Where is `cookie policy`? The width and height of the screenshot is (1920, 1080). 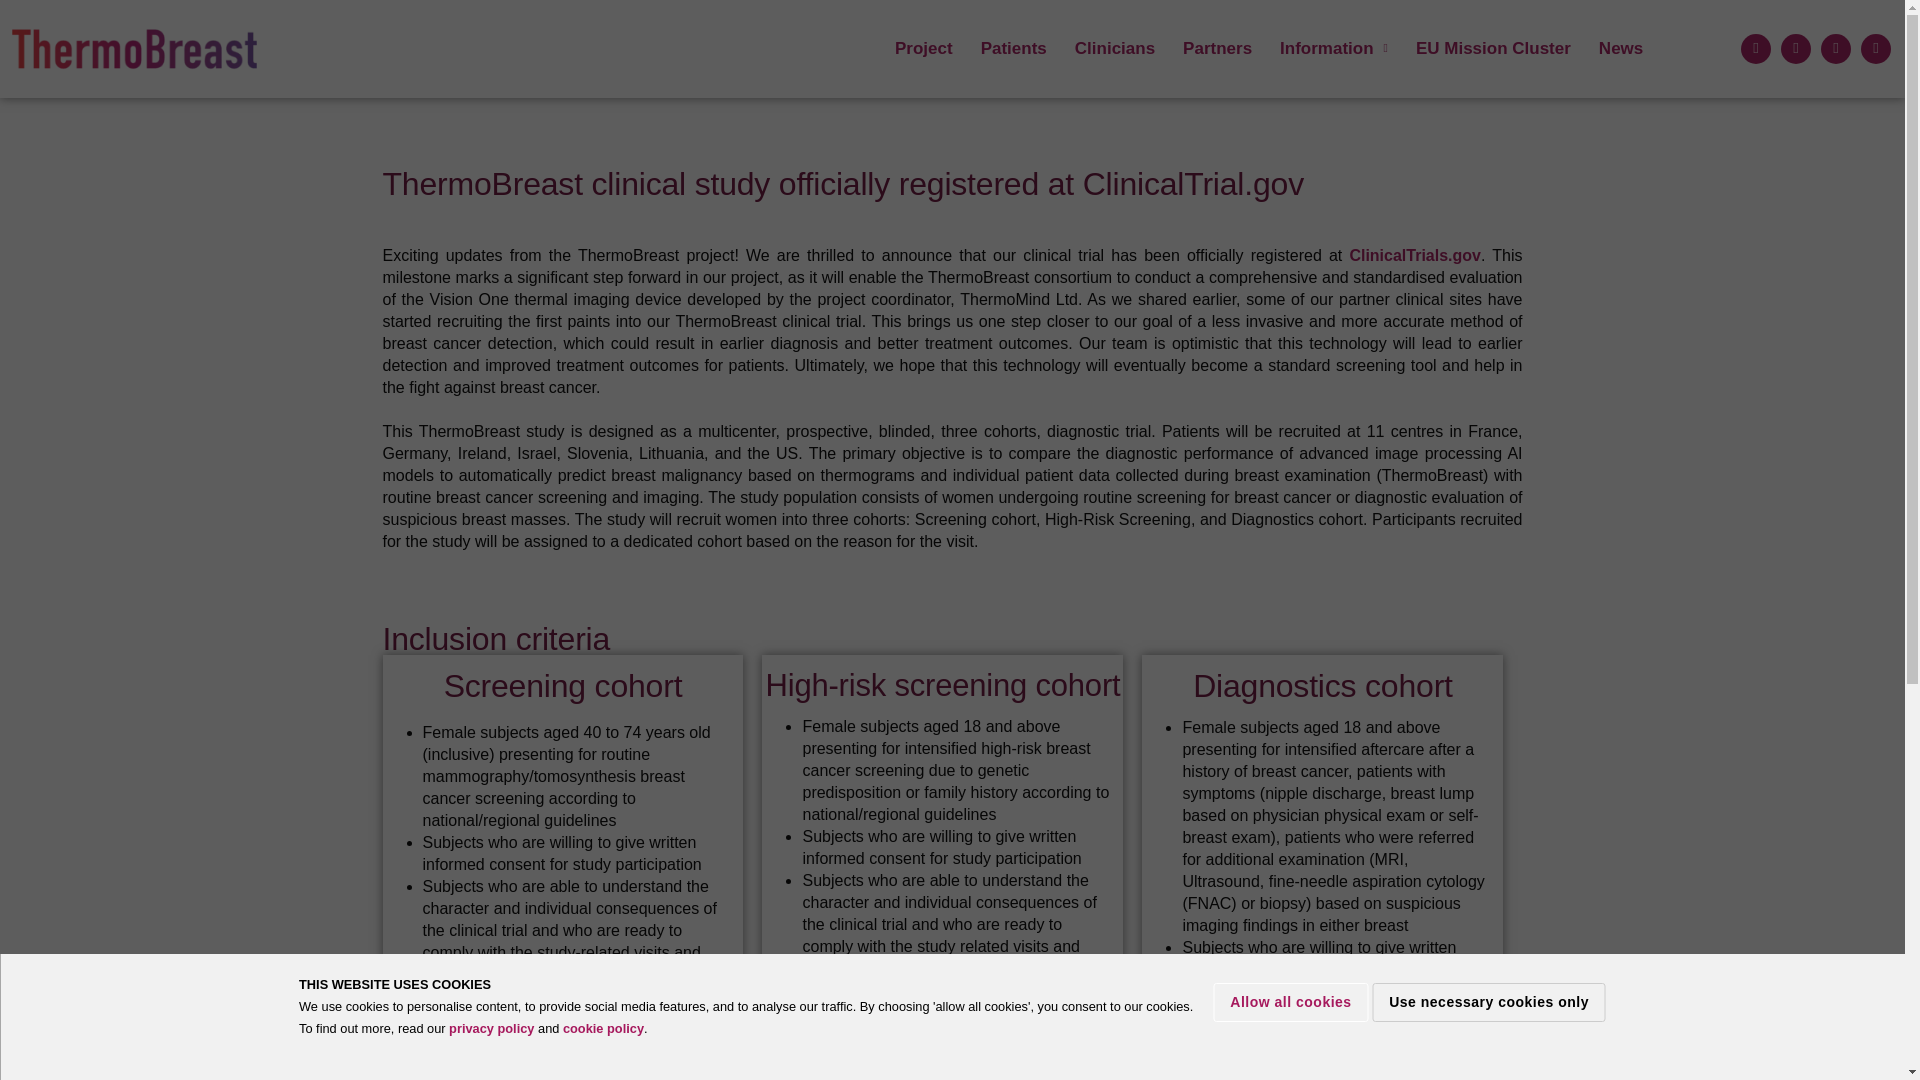
cookie policy is located at coordinates (602, 1028).